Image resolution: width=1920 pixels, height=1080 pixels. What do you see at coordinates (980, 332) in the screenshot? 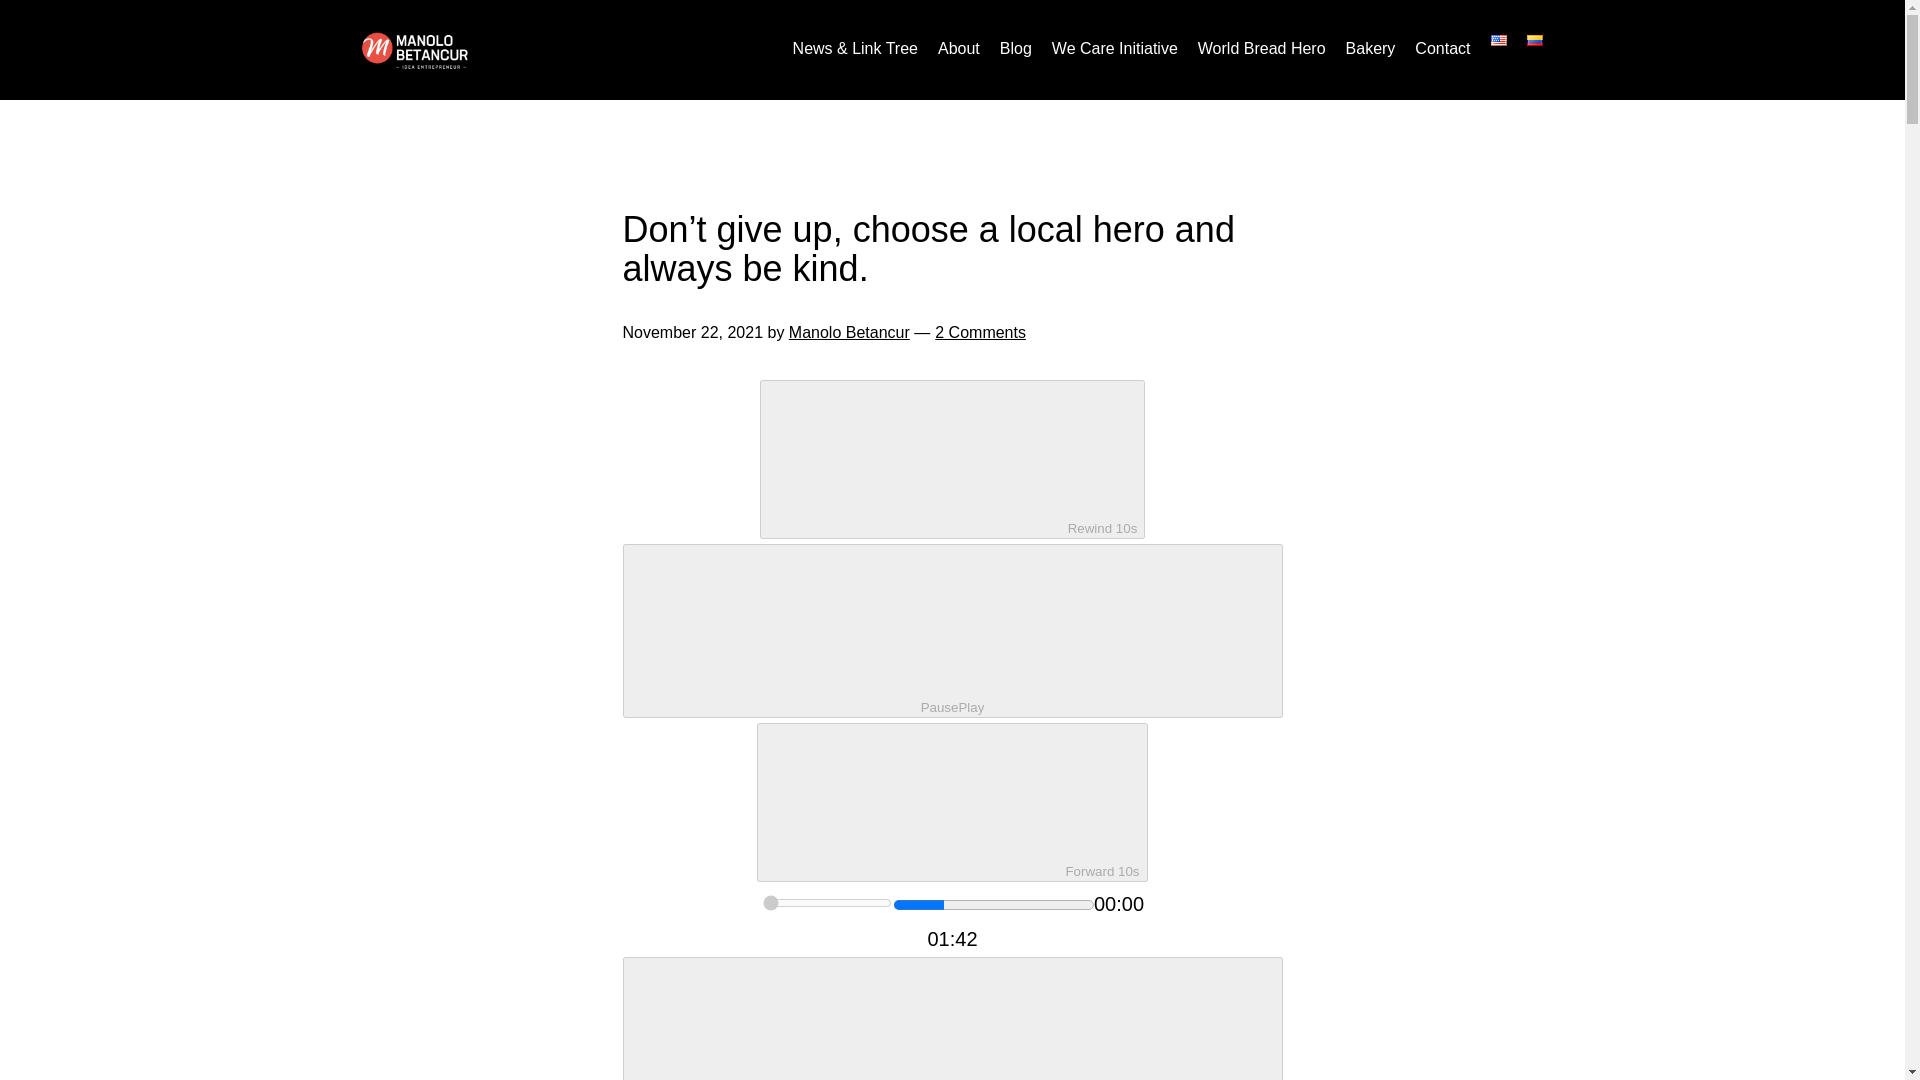
I see `2 Comments` at bounding box center [980, 332].